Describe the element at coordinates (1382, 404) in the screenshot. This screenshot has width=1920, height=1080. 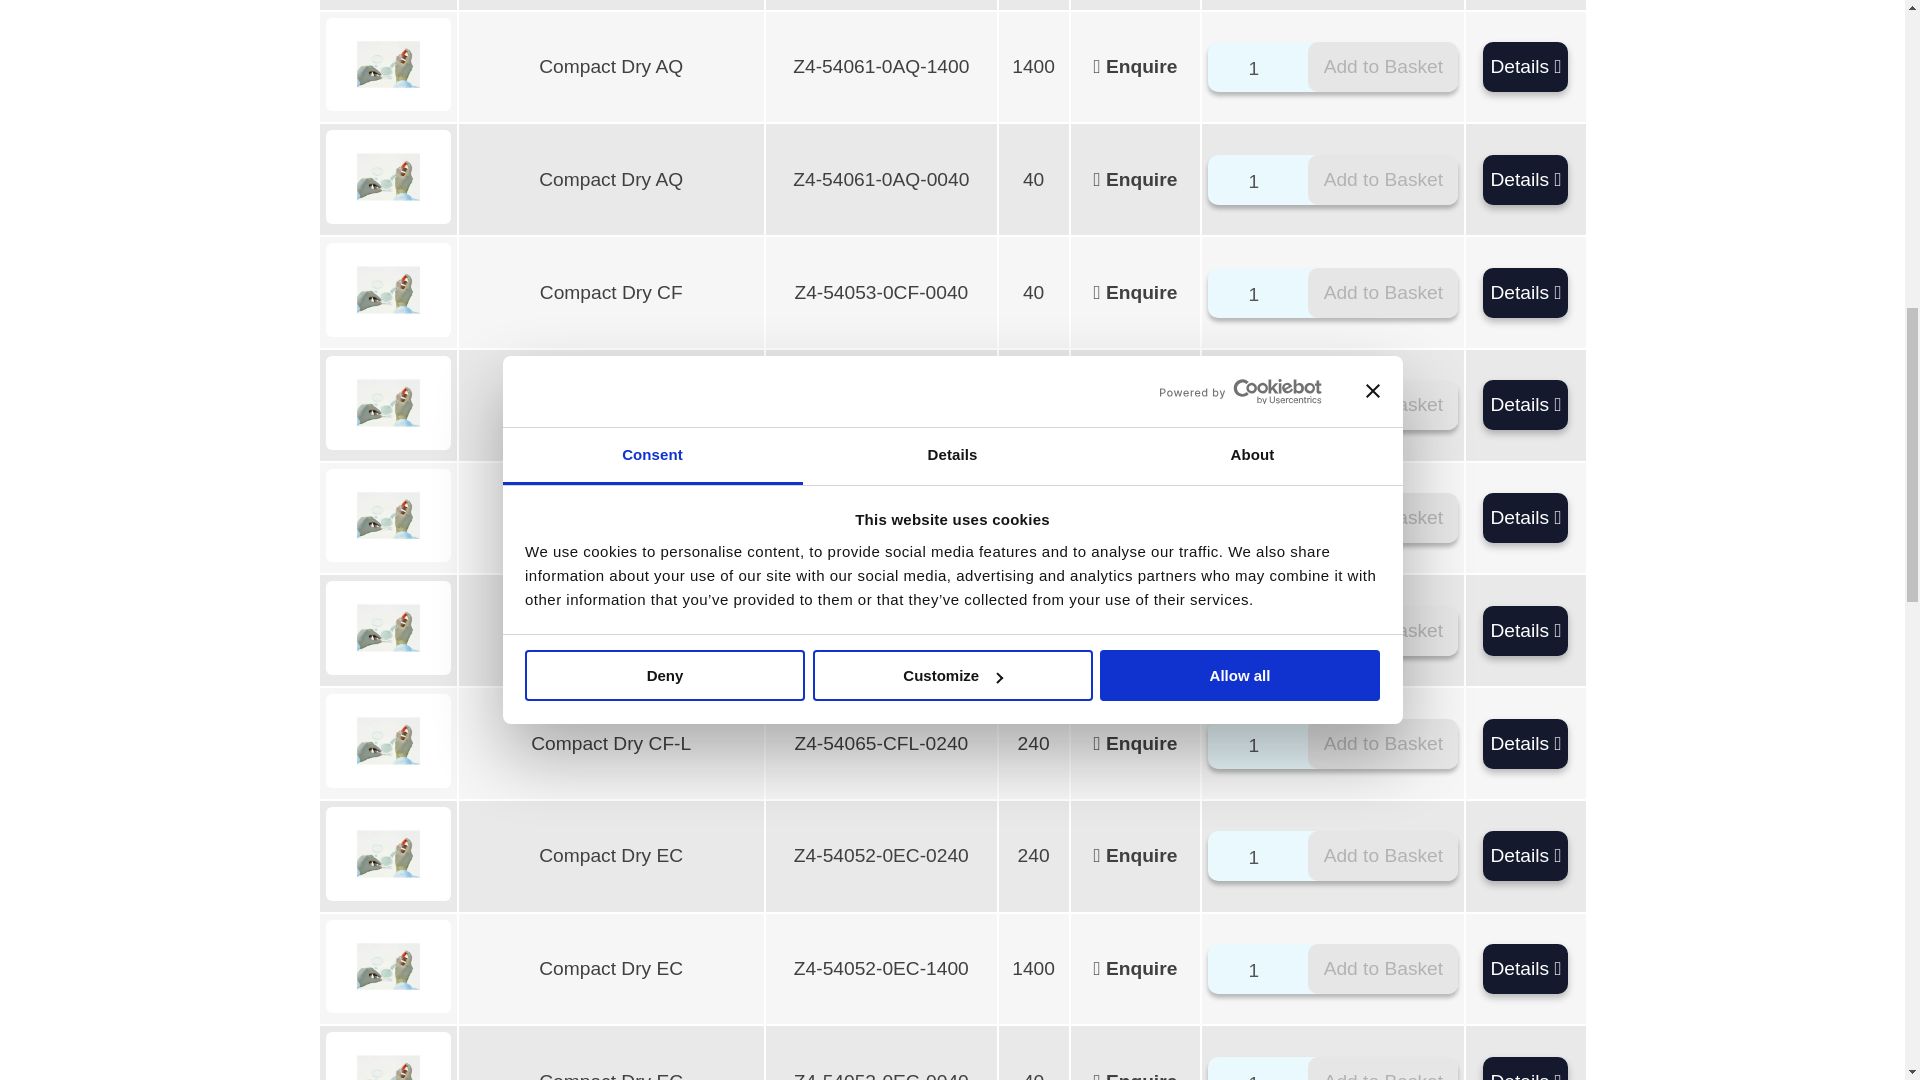
I see `Add to Basket` at that location.